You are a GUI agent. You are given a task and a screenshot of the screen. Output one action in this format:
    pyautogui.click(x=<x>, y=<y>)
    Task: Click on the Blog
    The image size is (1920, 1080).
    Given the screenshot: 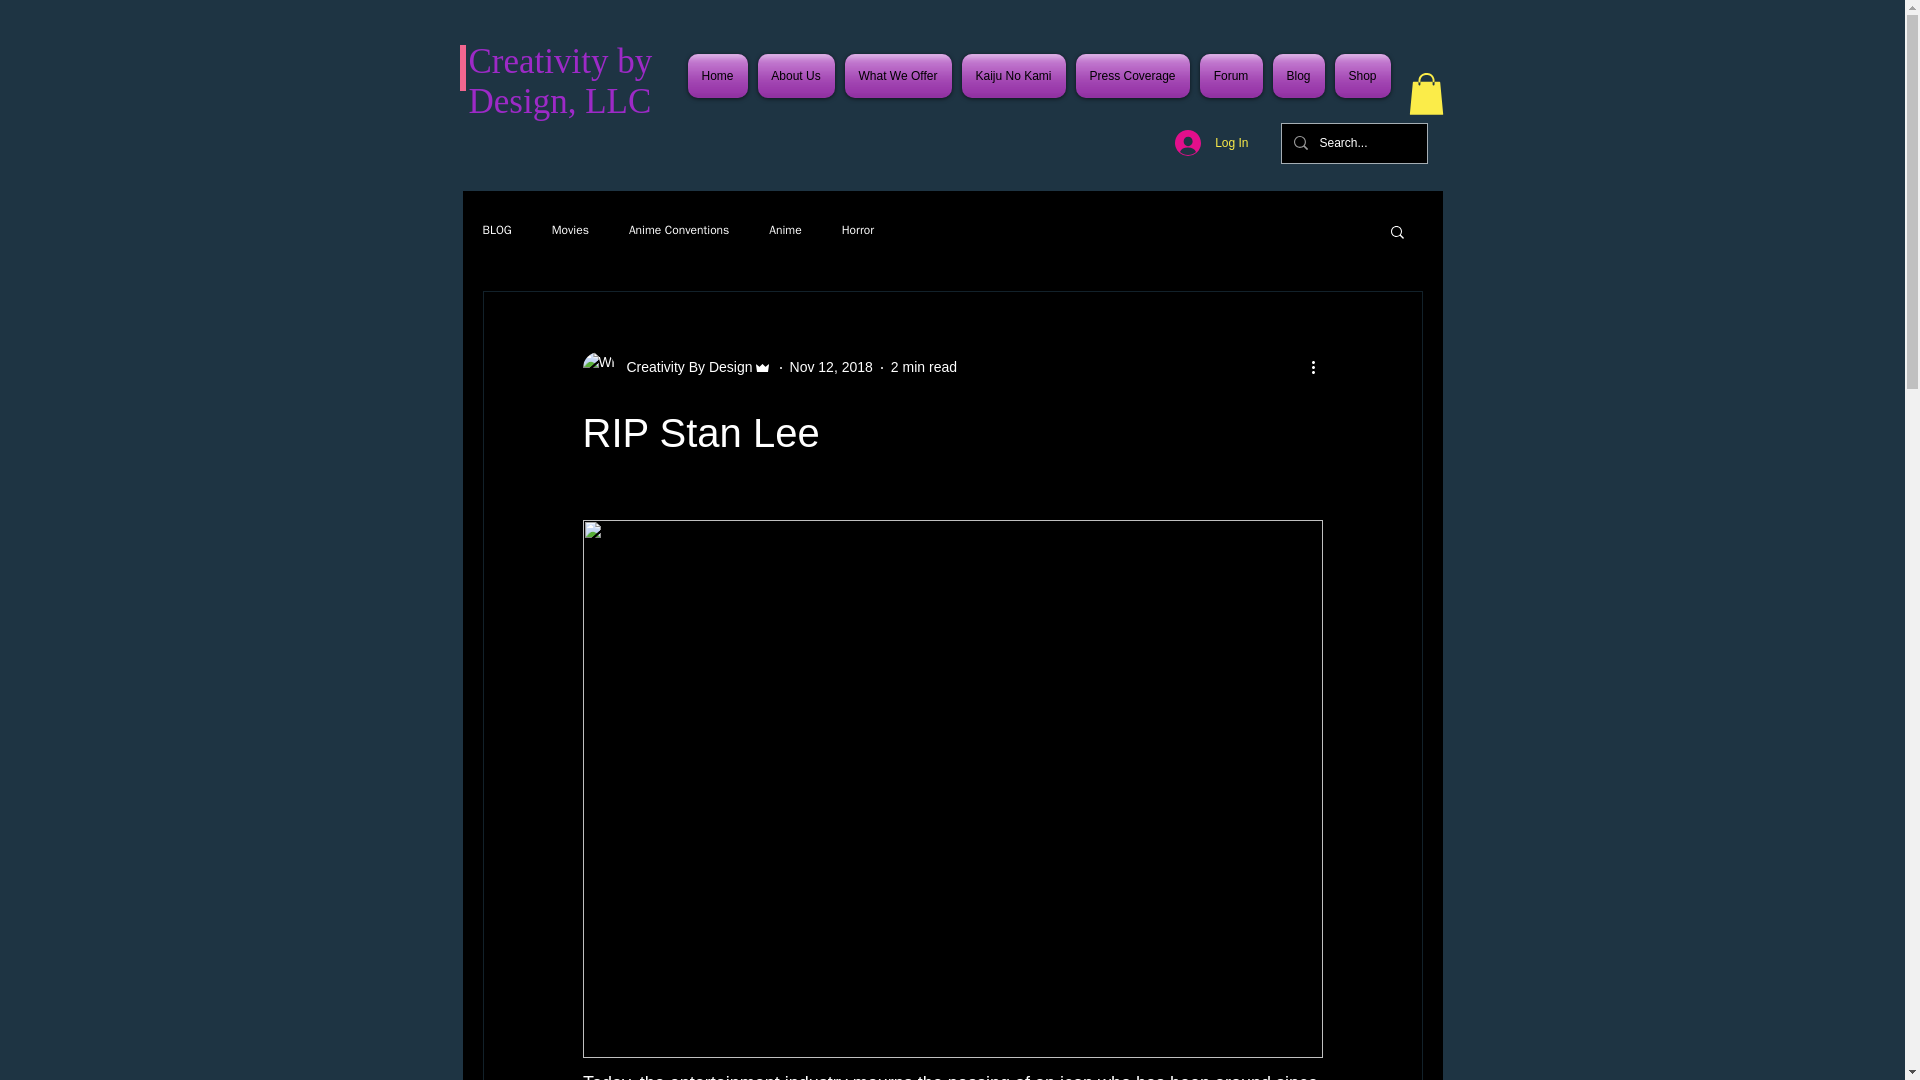 What is the action you would take?
    pyautogui.click(x=1298, y=76)
    